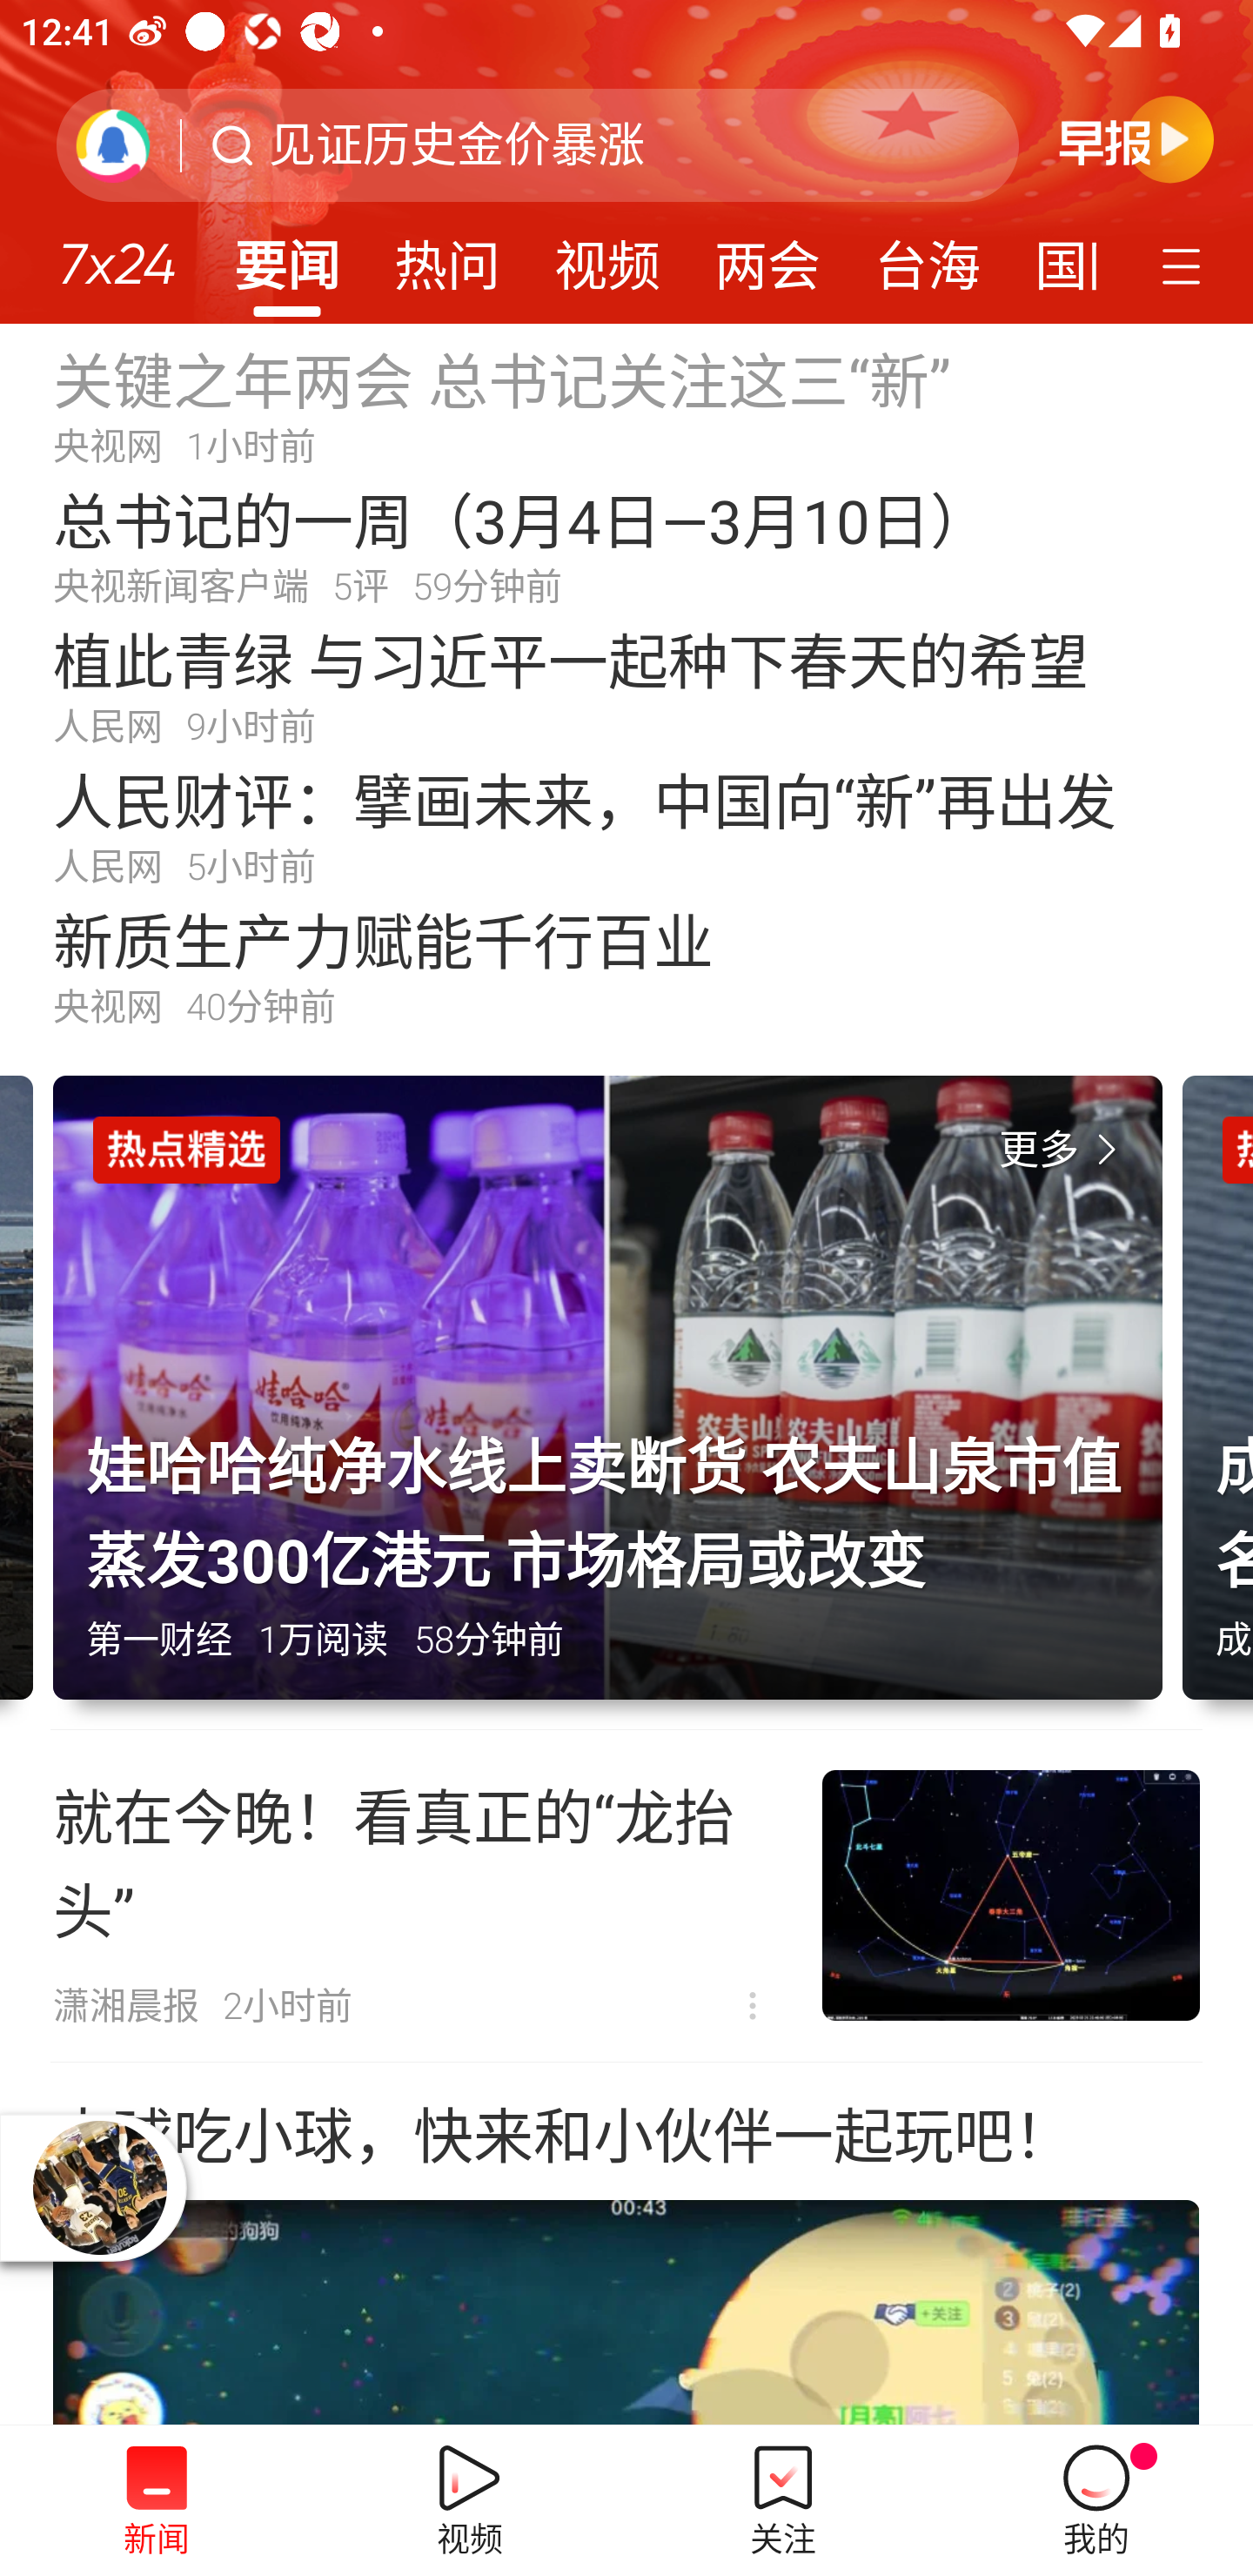 The width and height of the screenshot is (1253, 2576). What do you see at coordinates (626, 685) in the screenshot?
I see `植此青绿 与习近平一起种下春天的希望 人民网 9小时前` at bounding box center [626, 685].